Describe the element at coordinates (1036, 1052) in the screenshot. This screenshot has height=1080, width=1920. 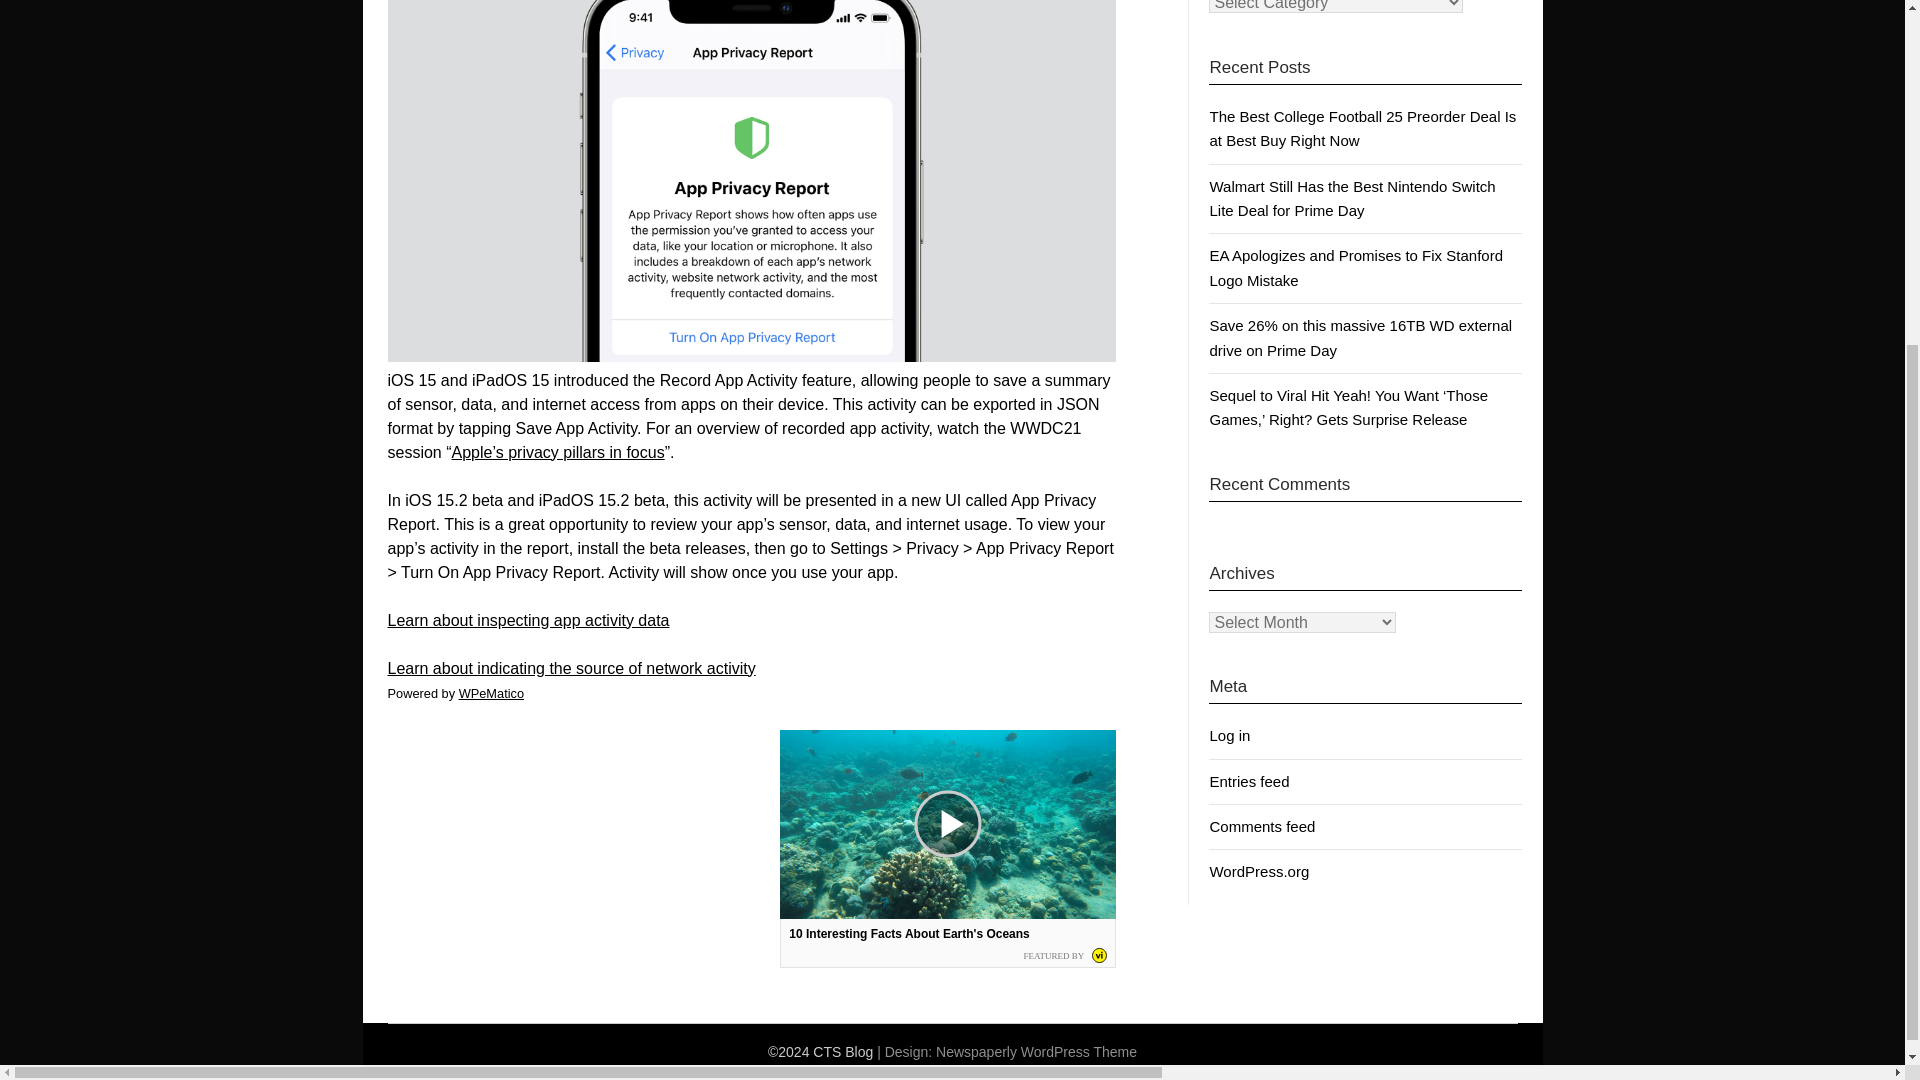
I see `Newspaperly WordPress Theme` at that location.